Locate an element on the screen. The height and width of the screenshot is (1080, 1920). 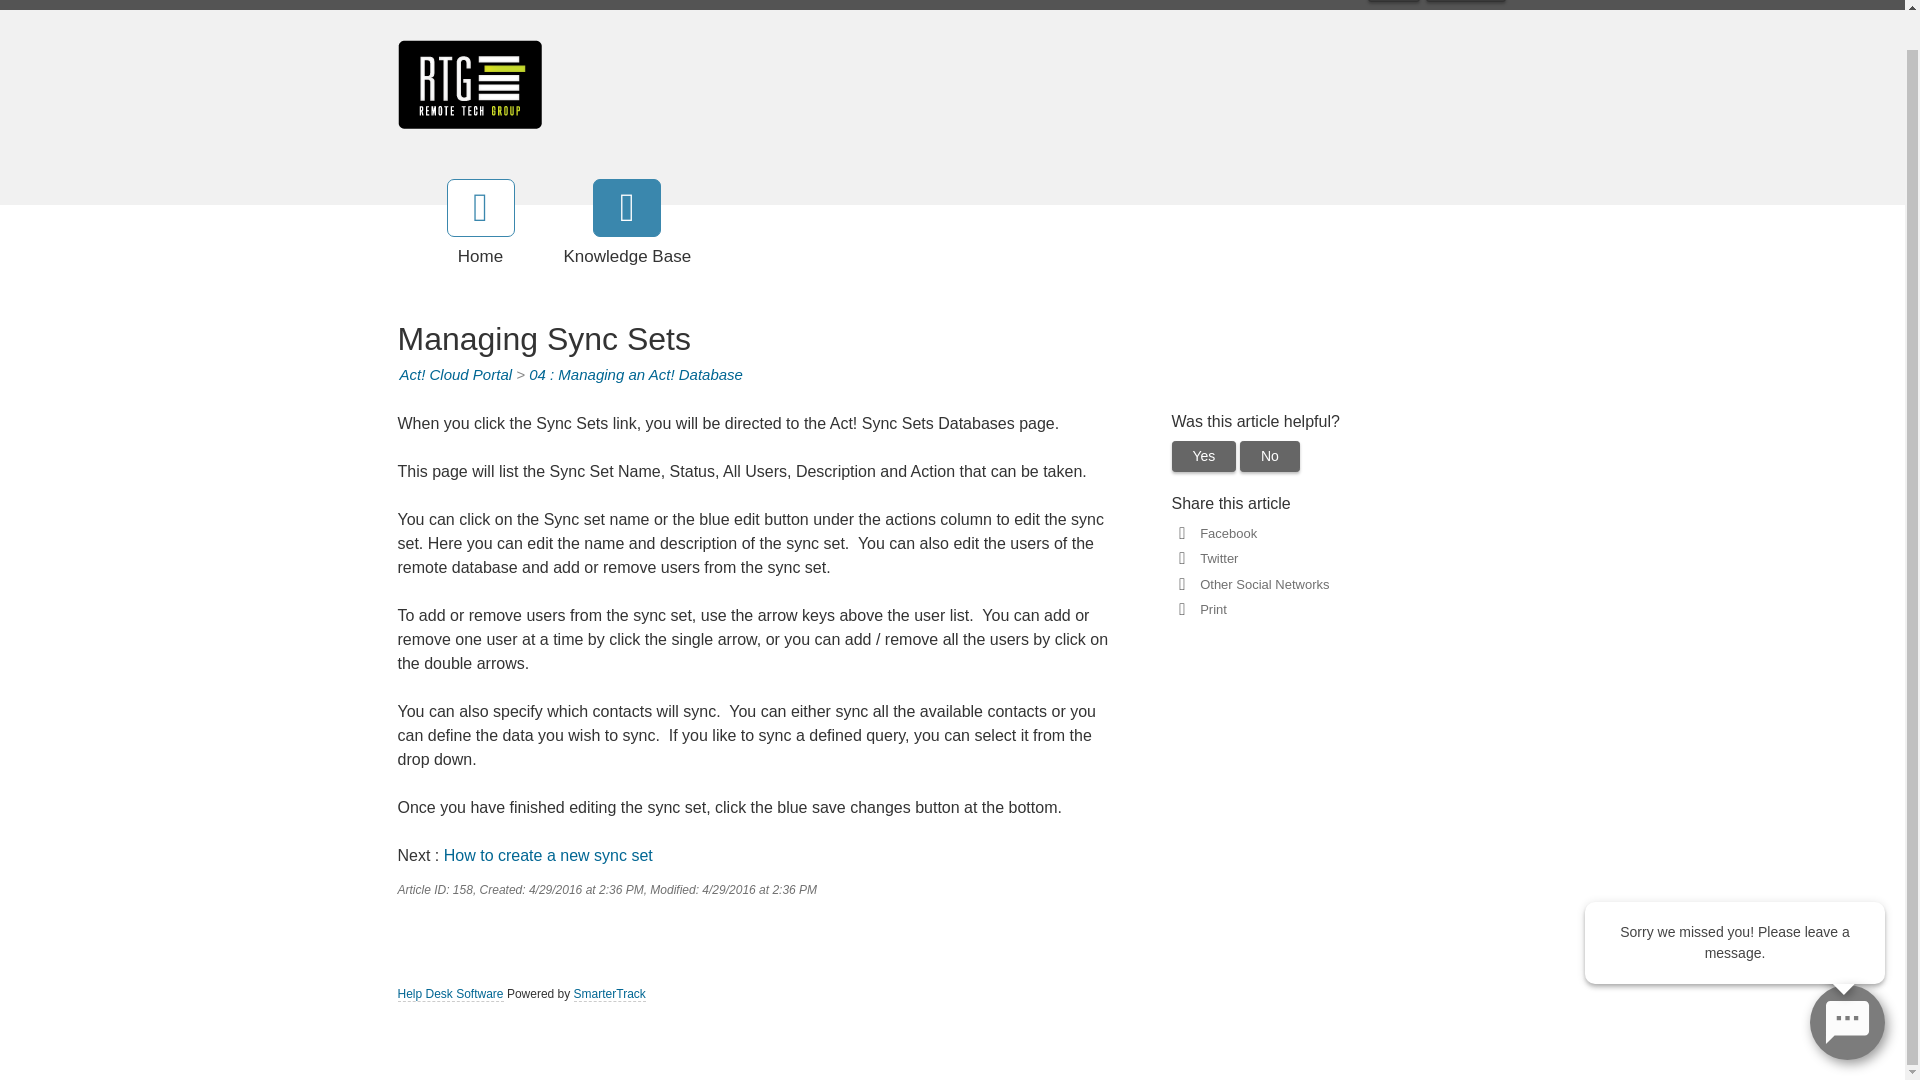
English is located at coordinates (1466, 1).